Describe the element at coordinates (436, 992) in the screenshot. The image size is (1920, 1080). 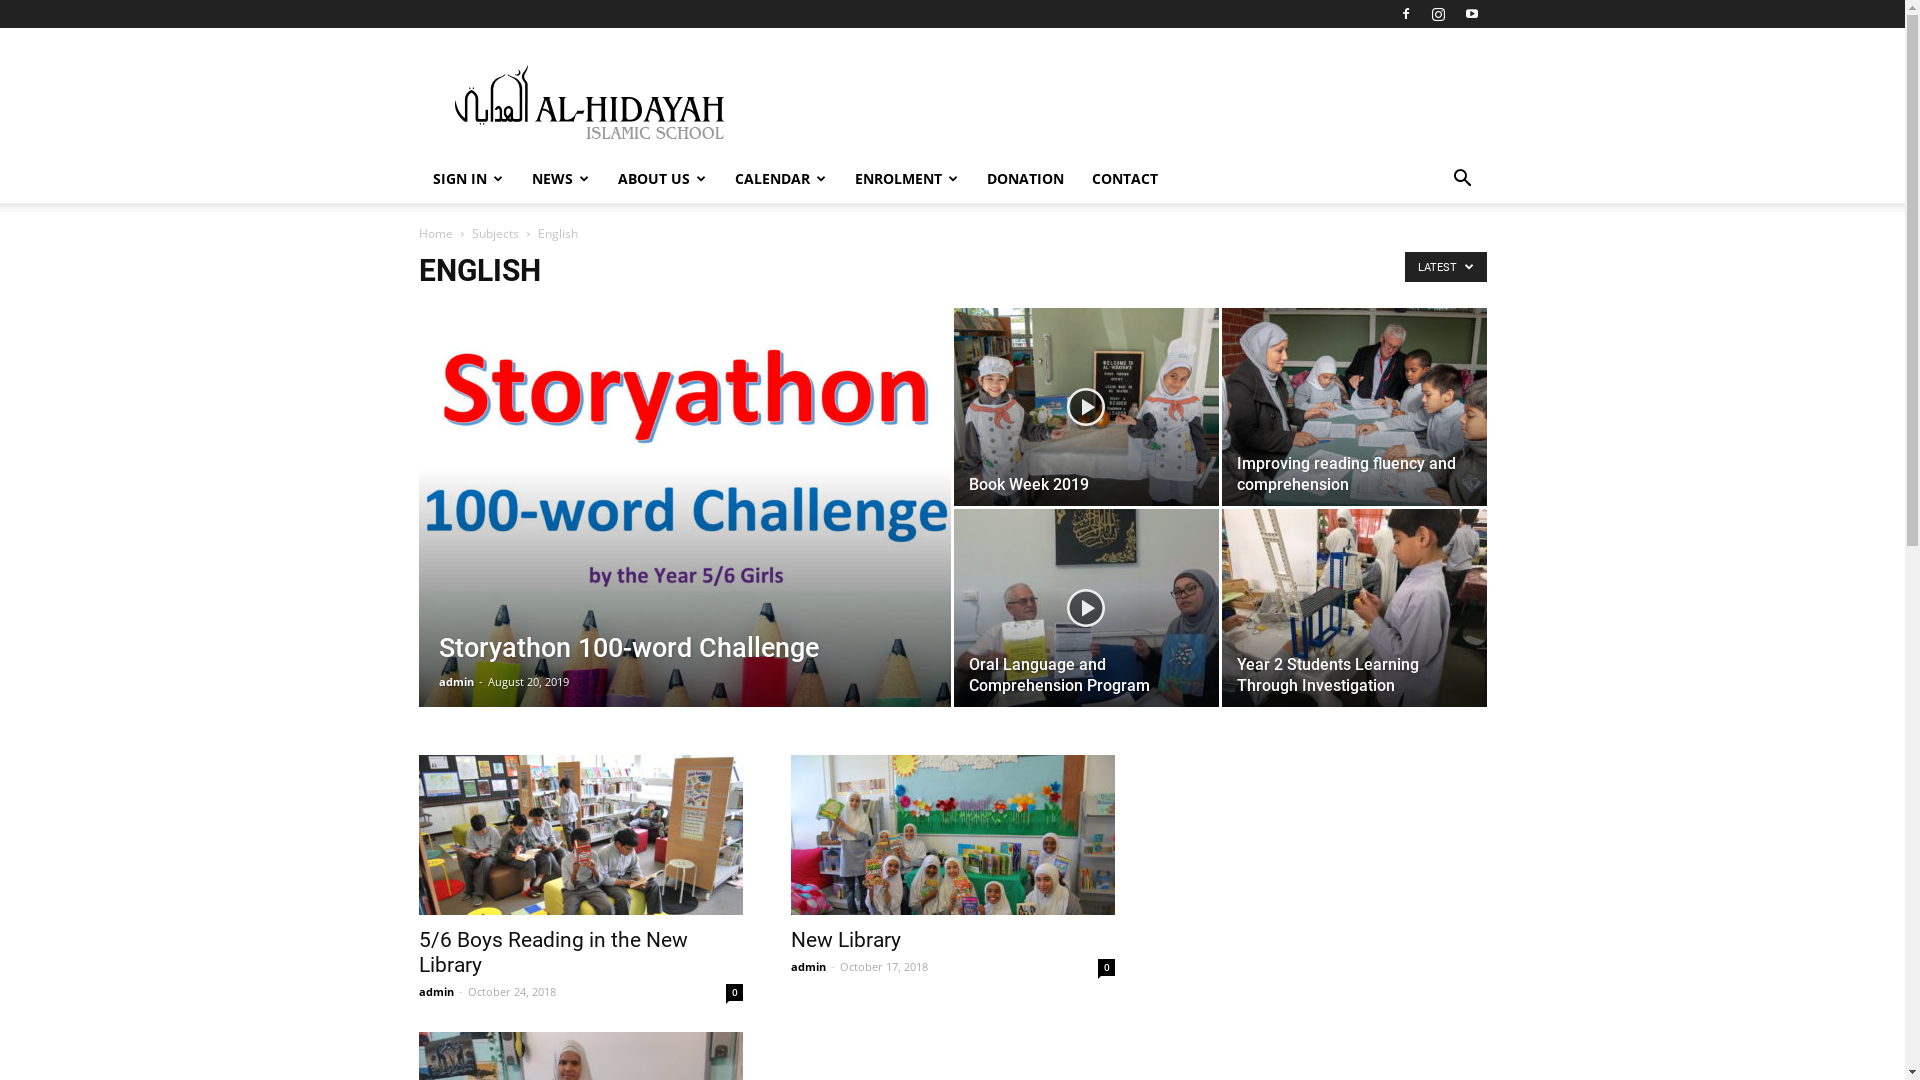
I see `admin` at that location.